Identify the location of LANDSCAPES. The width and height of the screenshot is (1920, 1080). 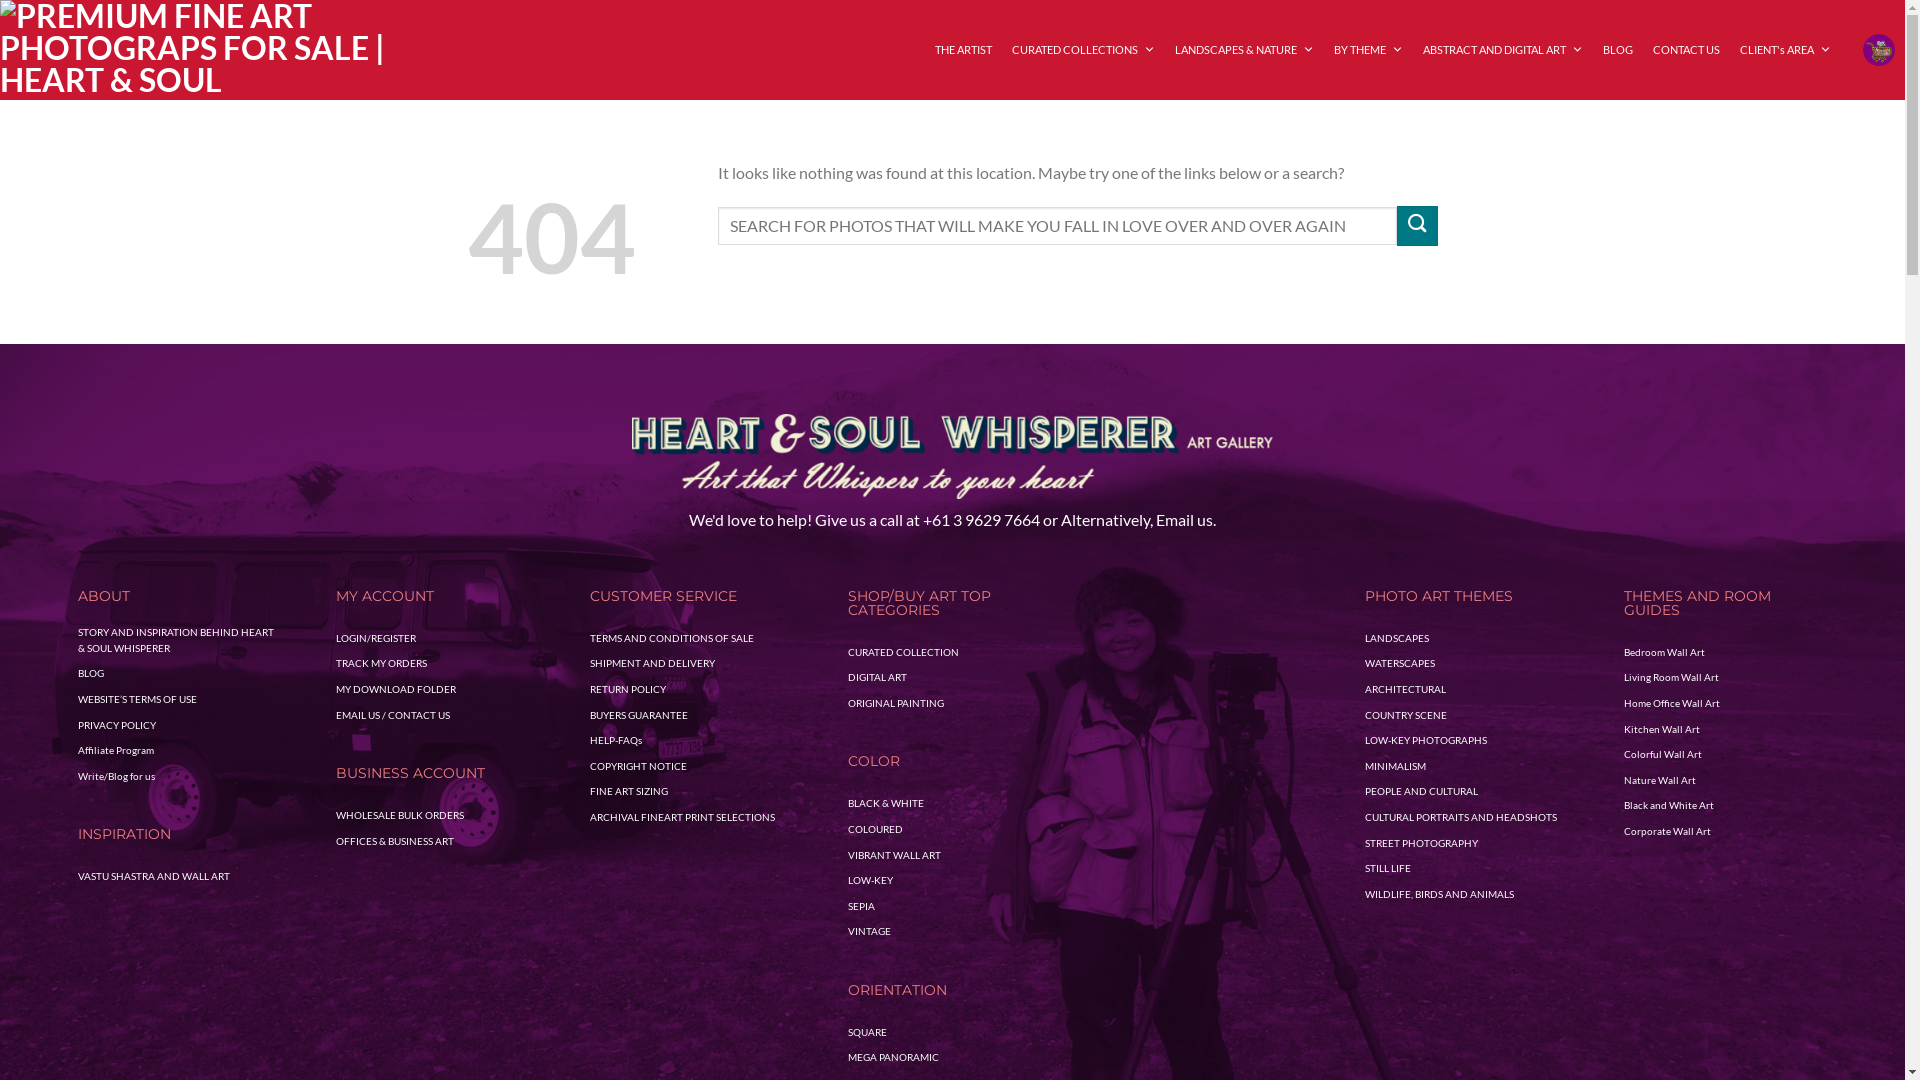
(1397, 638).